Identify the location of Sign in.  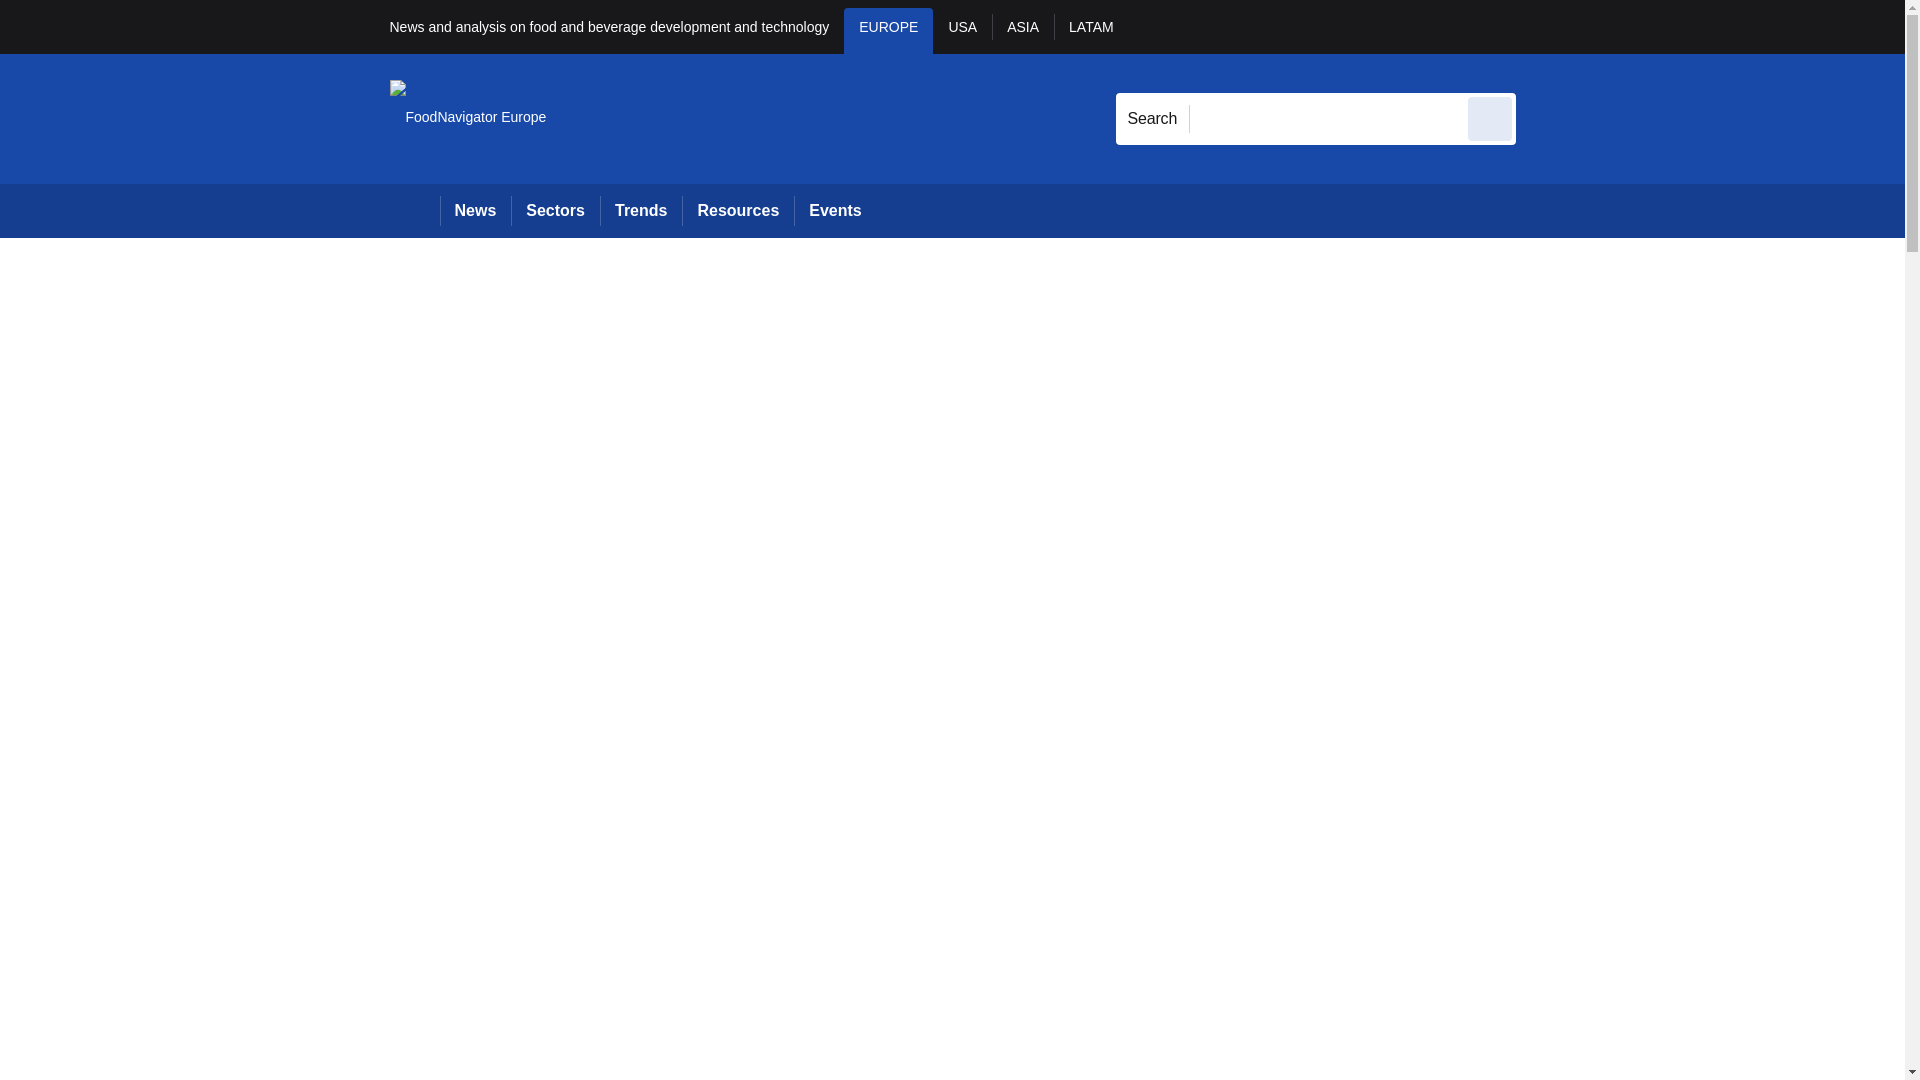
(1545, 26).